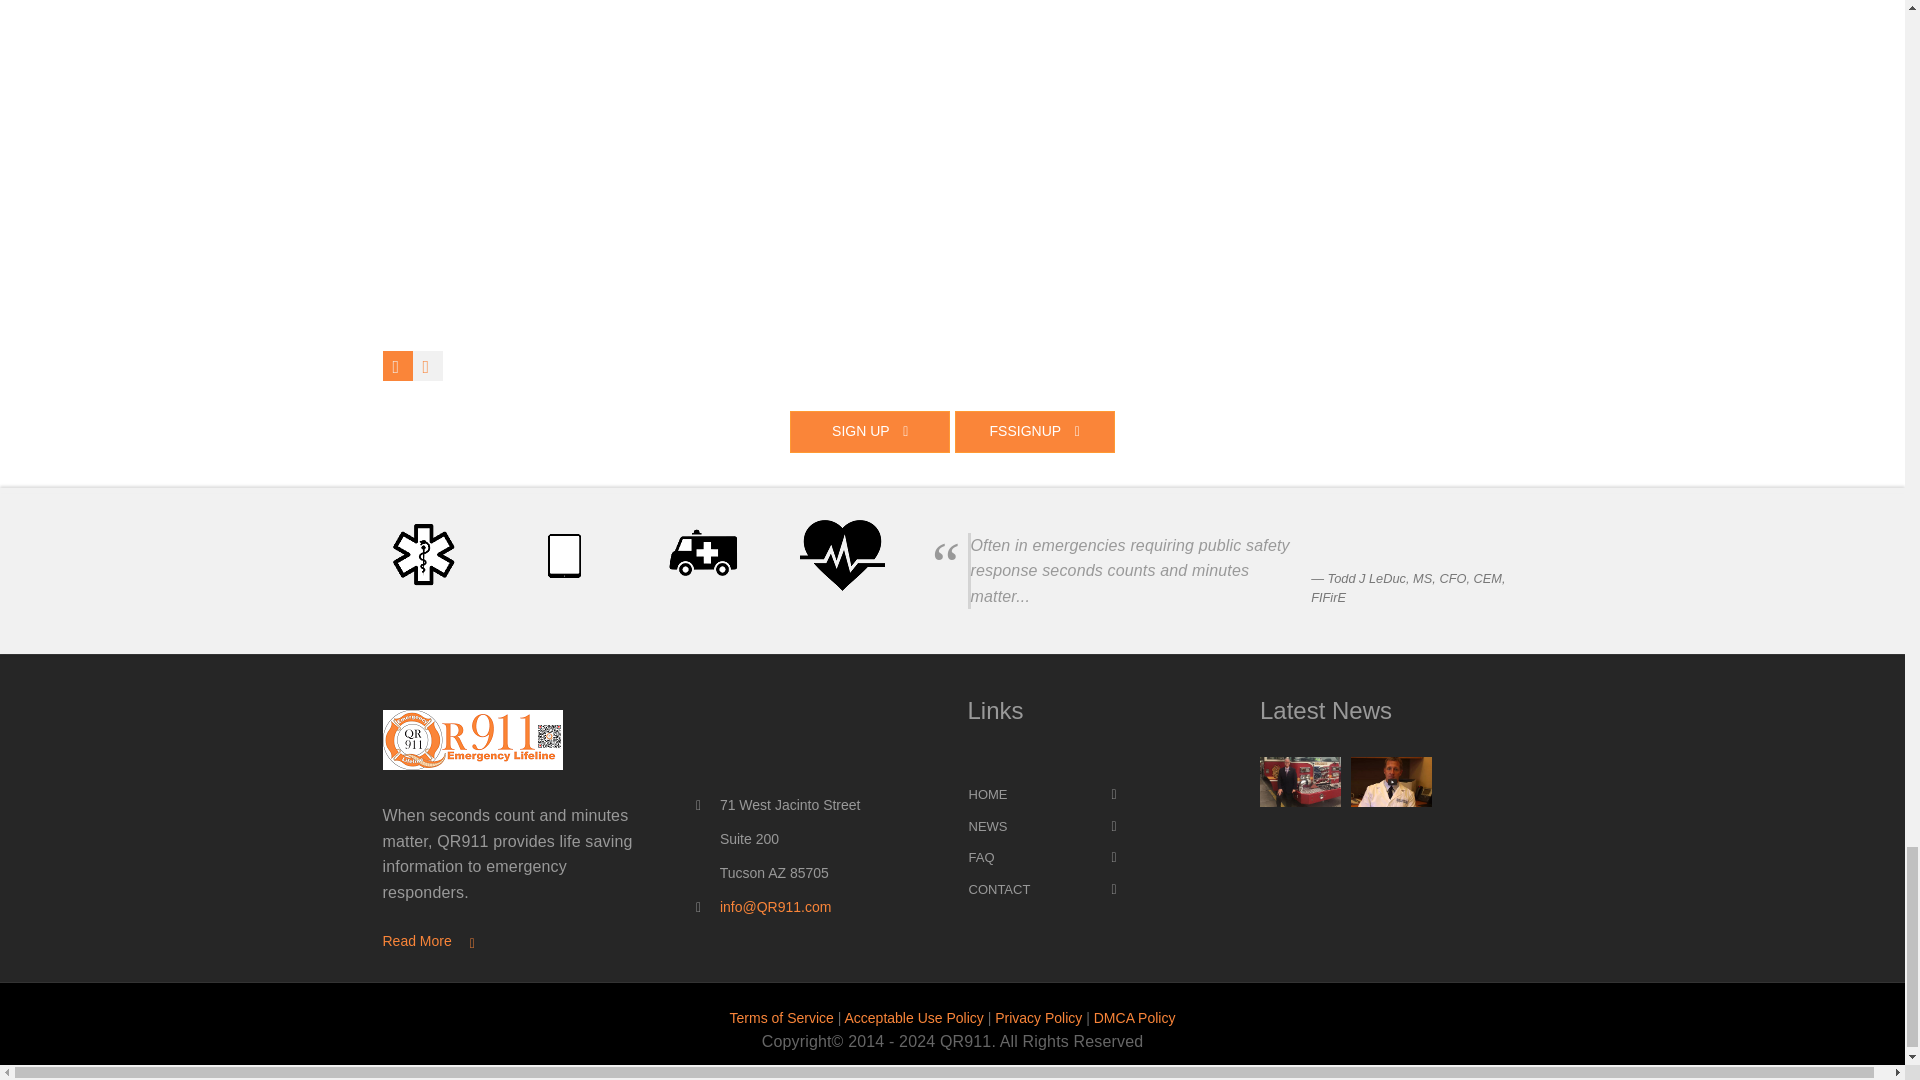 This screenshot has height=1080, width=1920. Describe the element at coordinates (1034, 432) in the screenshot. I see `FSSIGNUP` at that location.